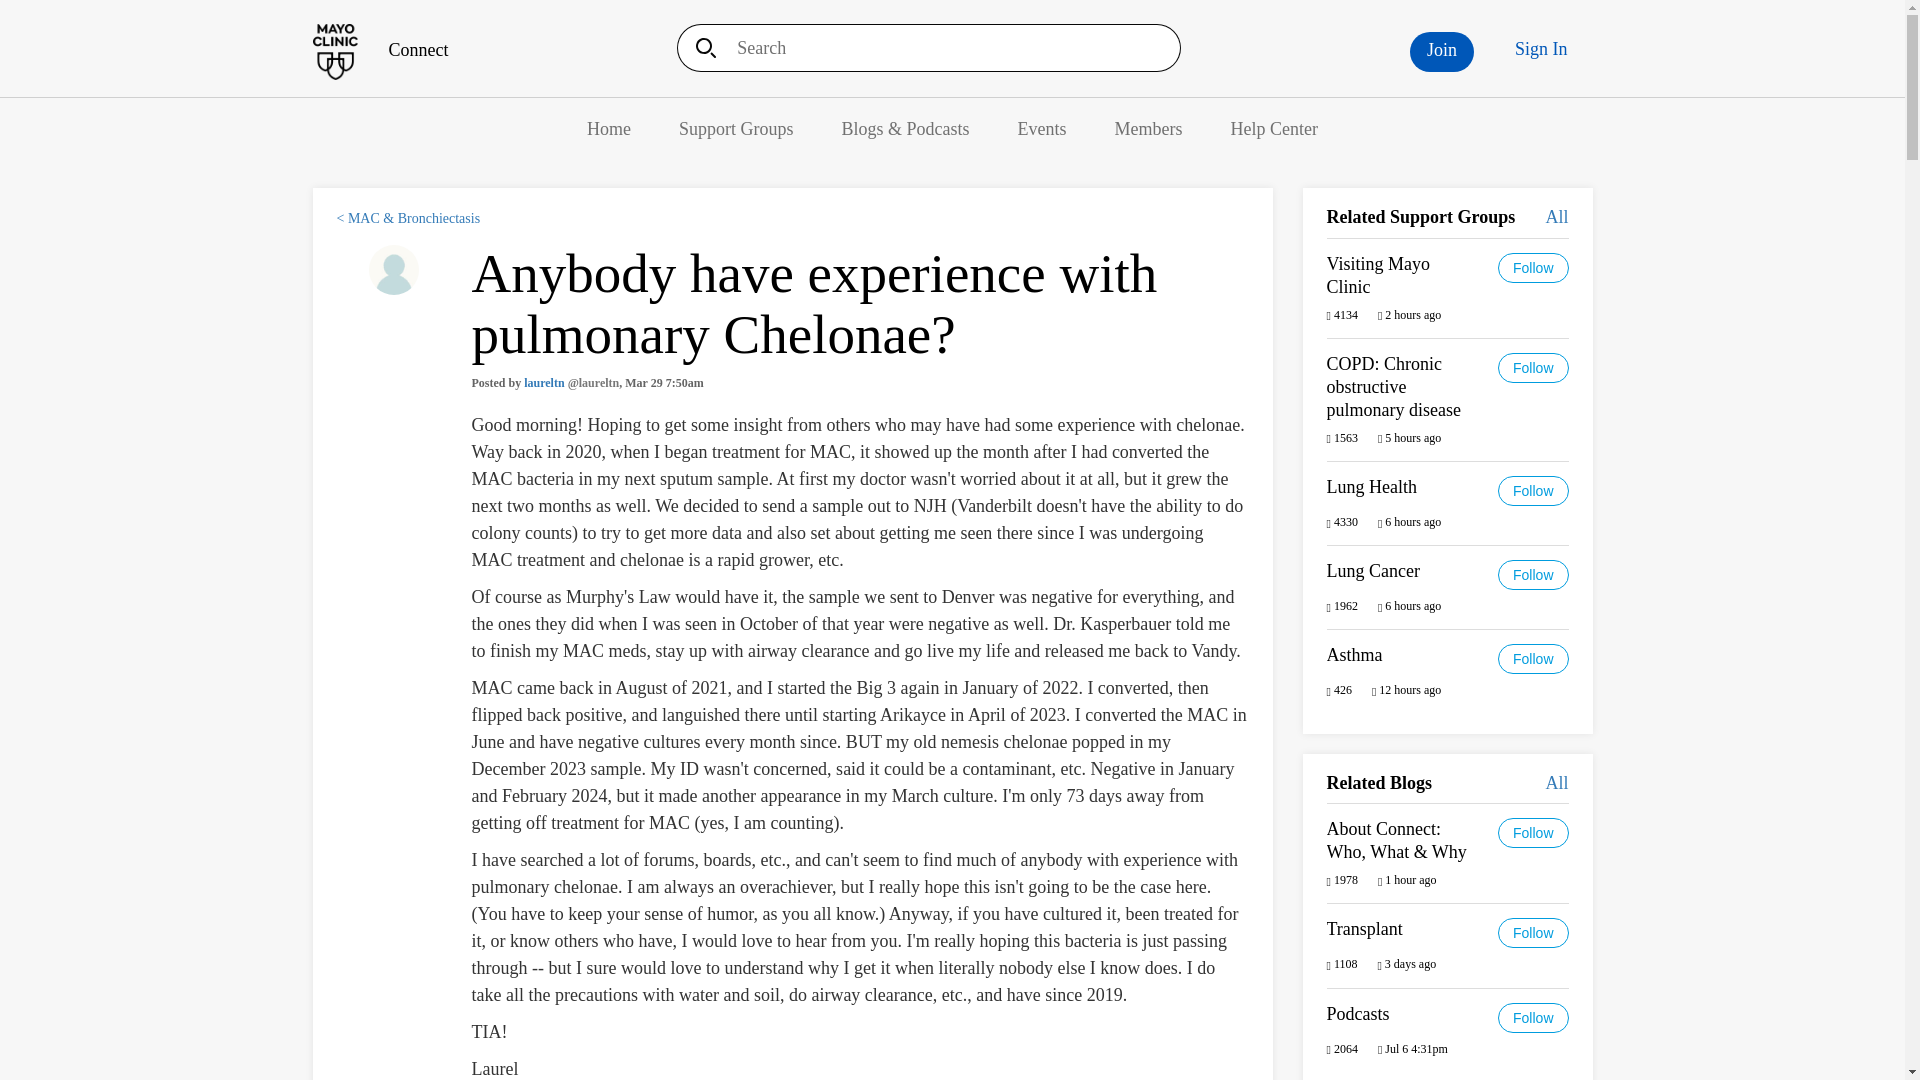  I want to click on Members, so click(1148, 128).